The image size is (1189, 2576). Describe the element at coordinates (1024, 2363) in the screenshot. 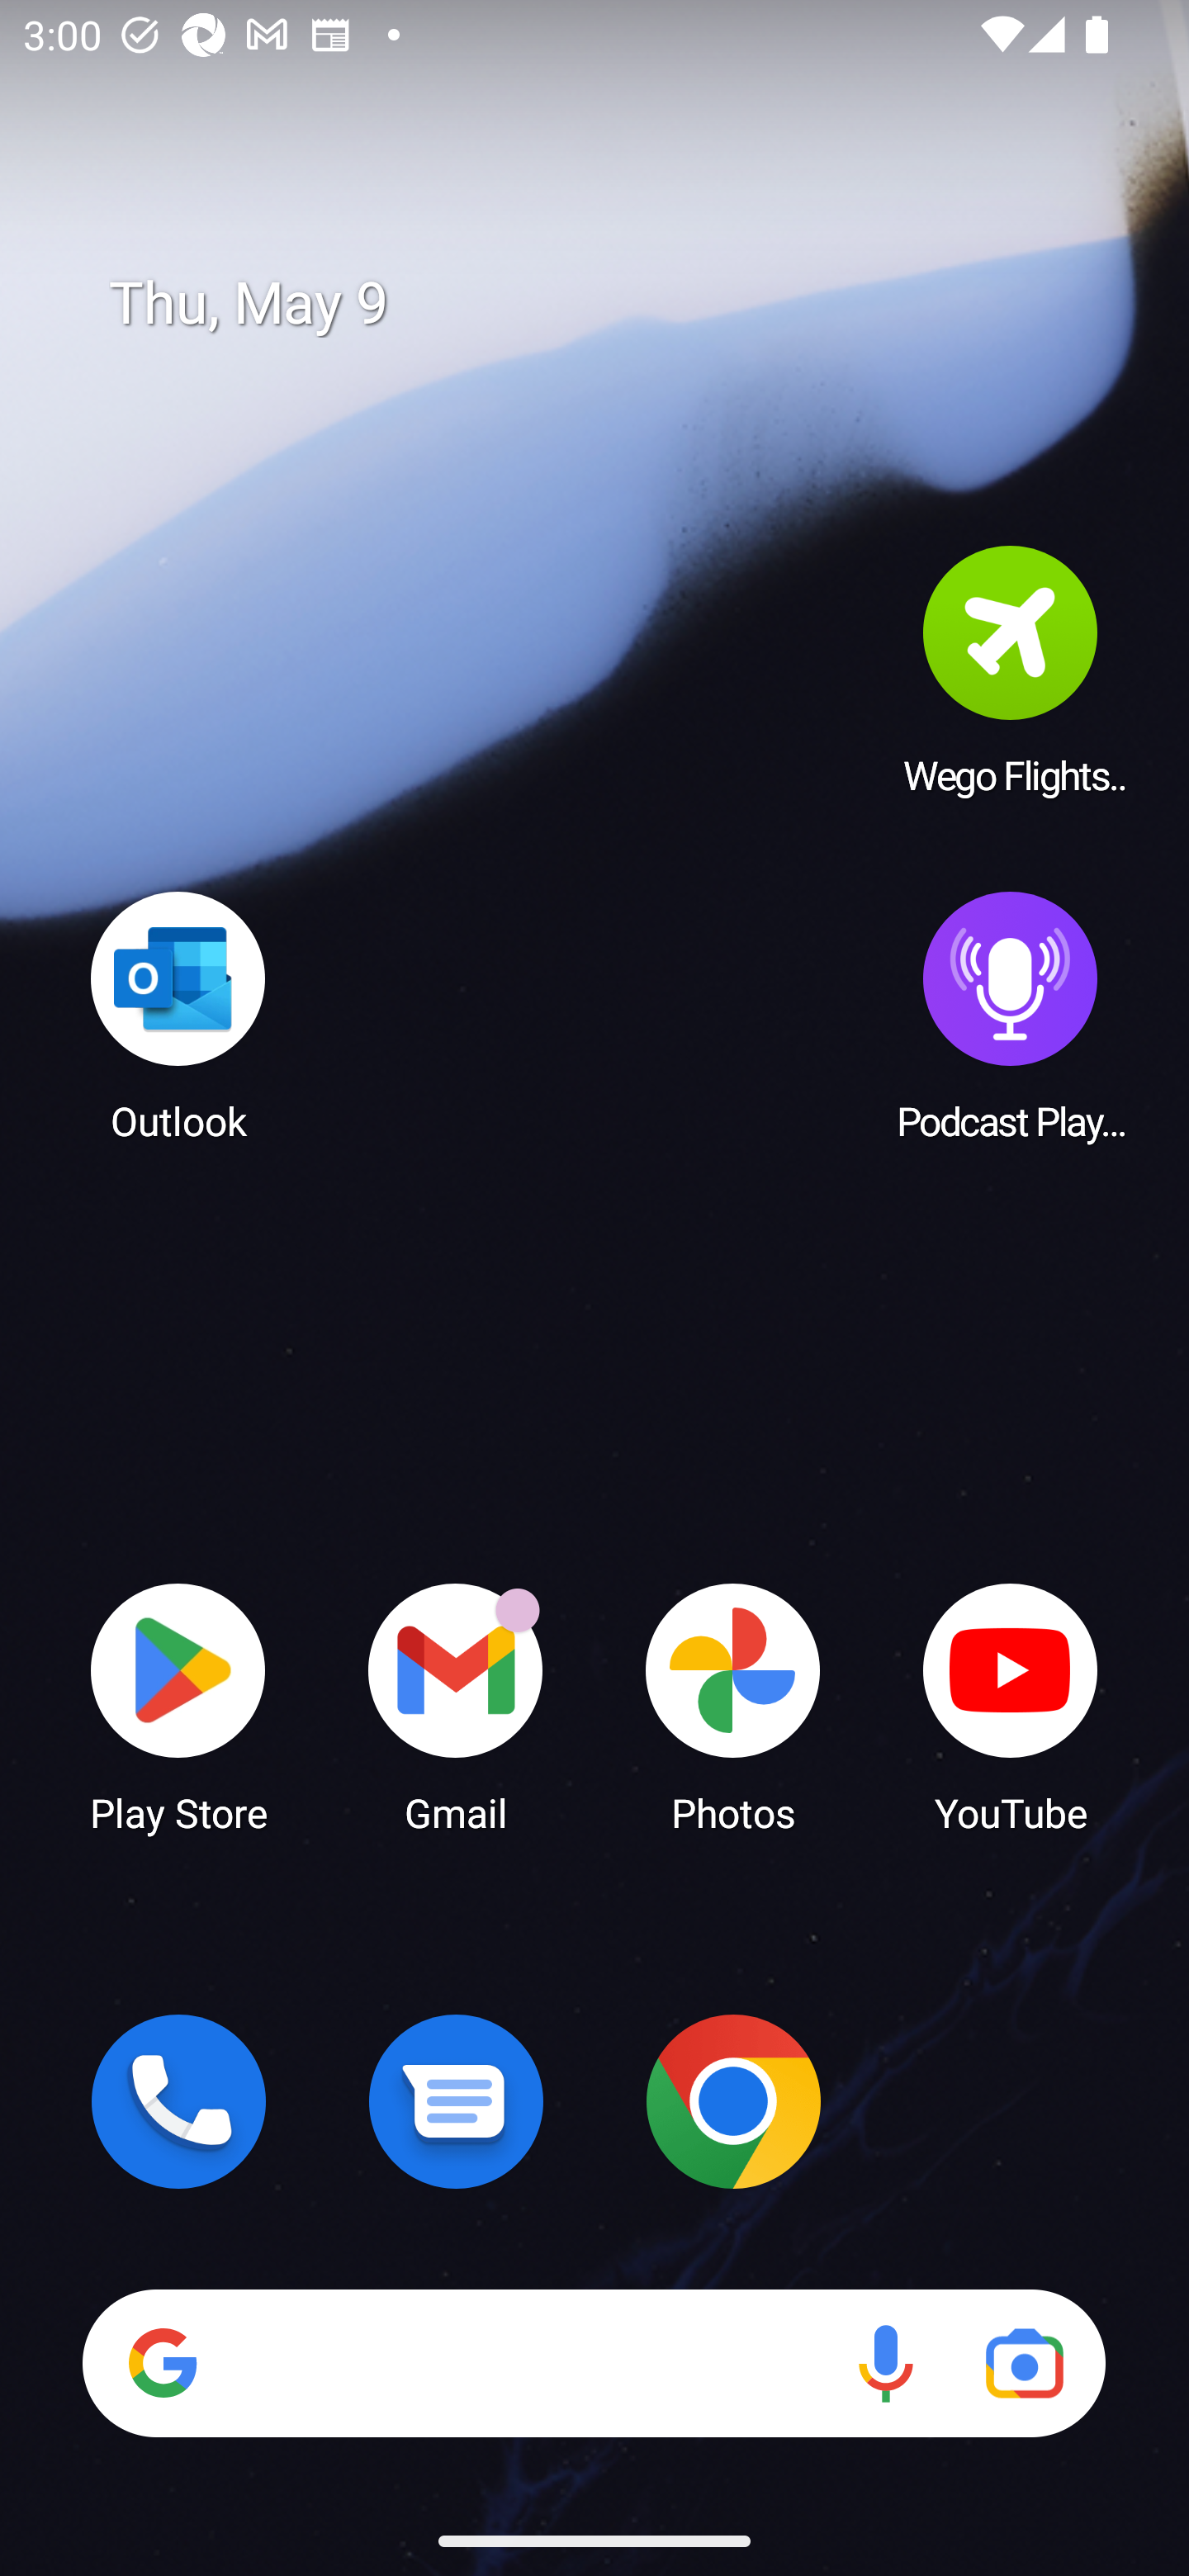

I see `Google Lens` at that location.